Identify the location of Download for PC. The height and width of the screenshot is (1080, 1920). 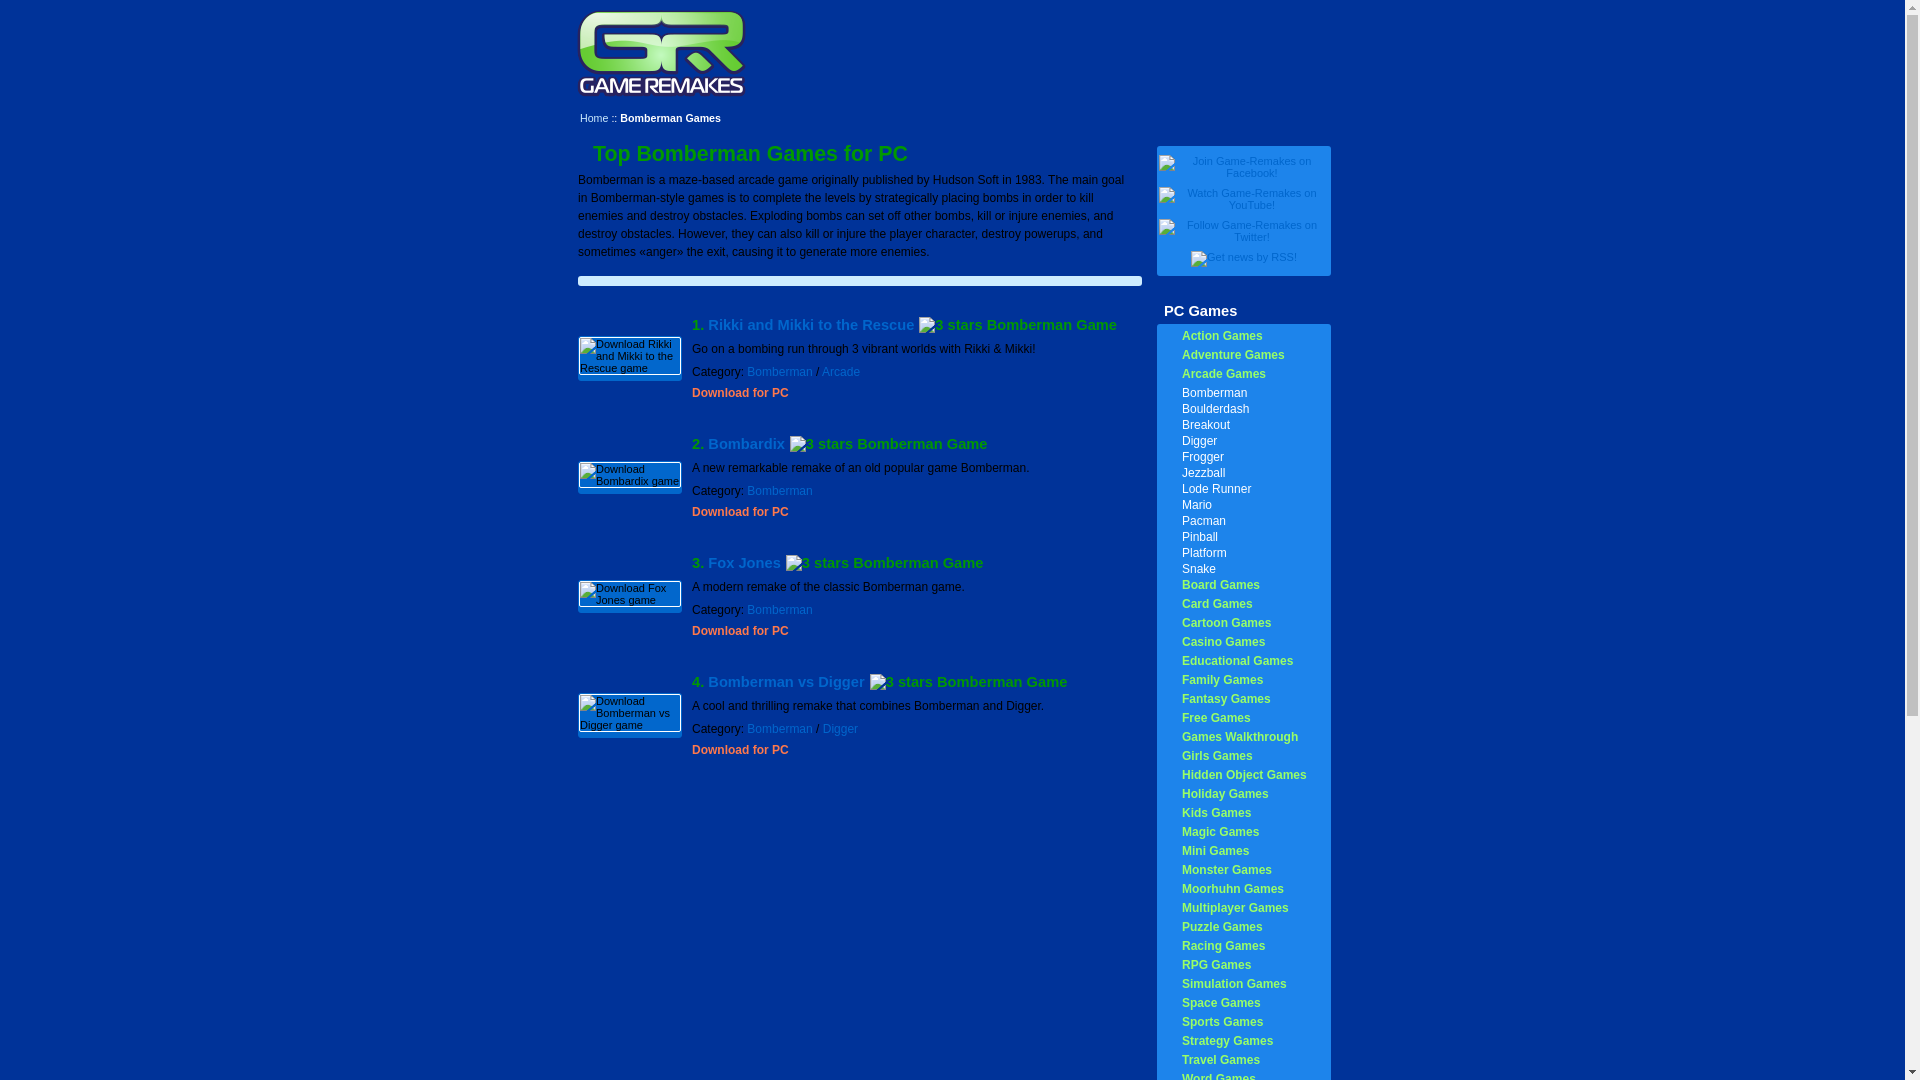
(740, 512).